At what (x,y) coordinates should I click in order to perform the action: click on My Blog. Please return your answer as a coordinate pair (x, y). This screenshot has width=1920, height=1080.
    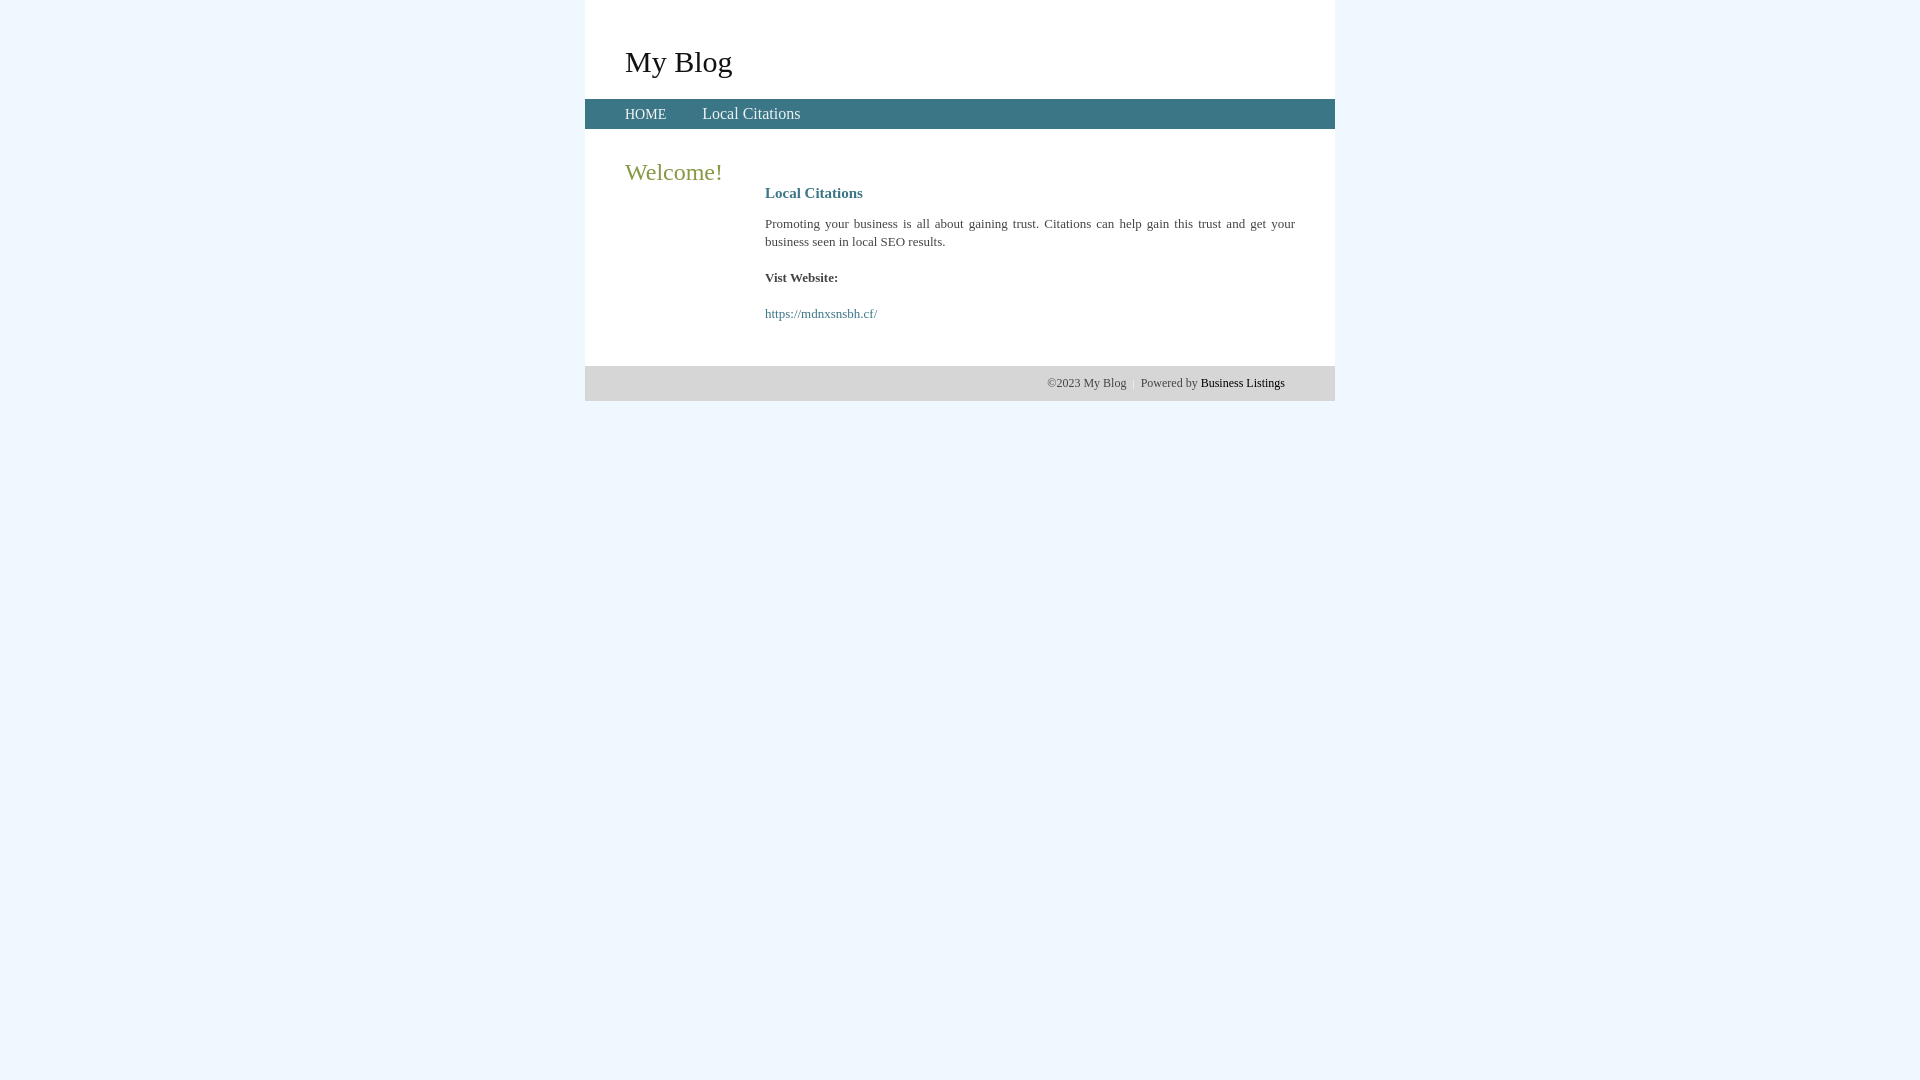
    Looking at the image, I should click on (679, 61).